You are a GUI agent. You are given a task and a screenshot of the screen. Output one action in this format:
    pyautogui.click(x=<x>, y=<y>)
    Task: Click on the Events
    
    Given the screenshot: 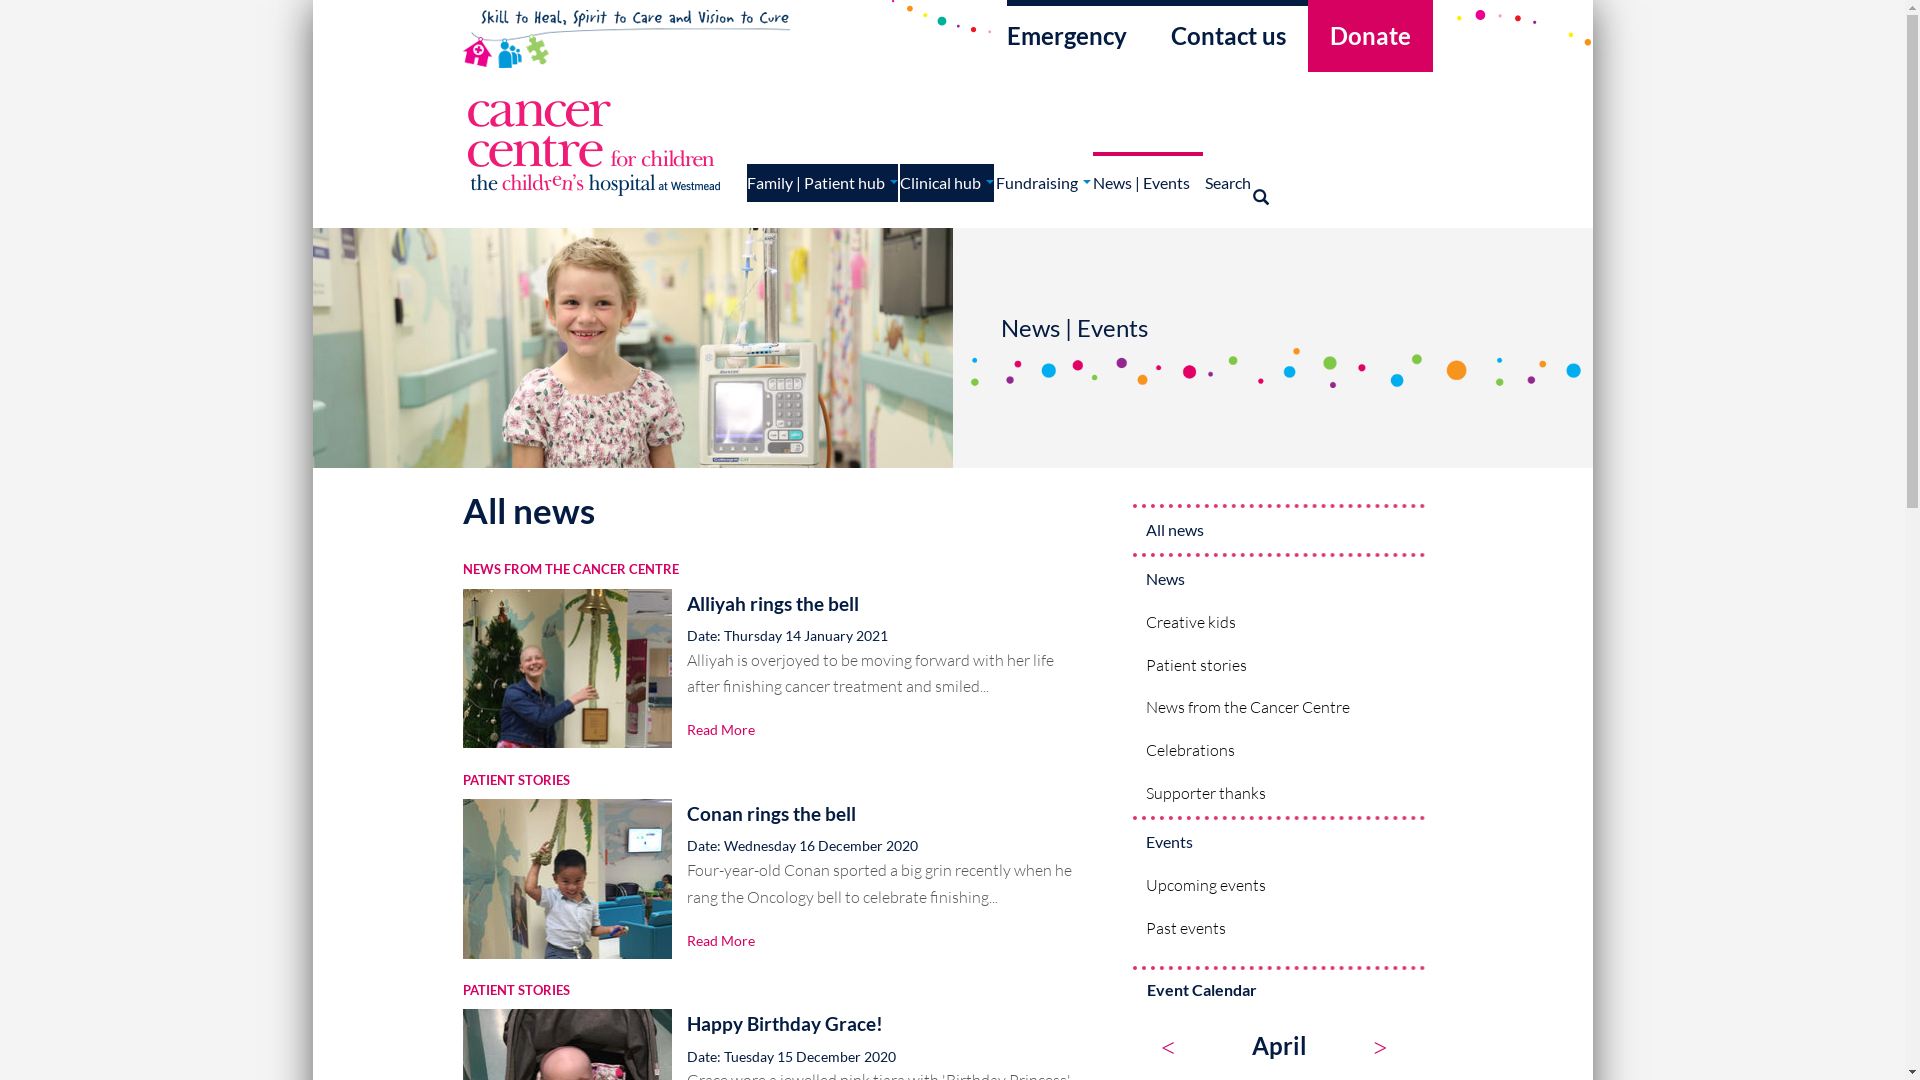 What is the action you would take?
    pyautogui.click(x=1280, y=842)
    